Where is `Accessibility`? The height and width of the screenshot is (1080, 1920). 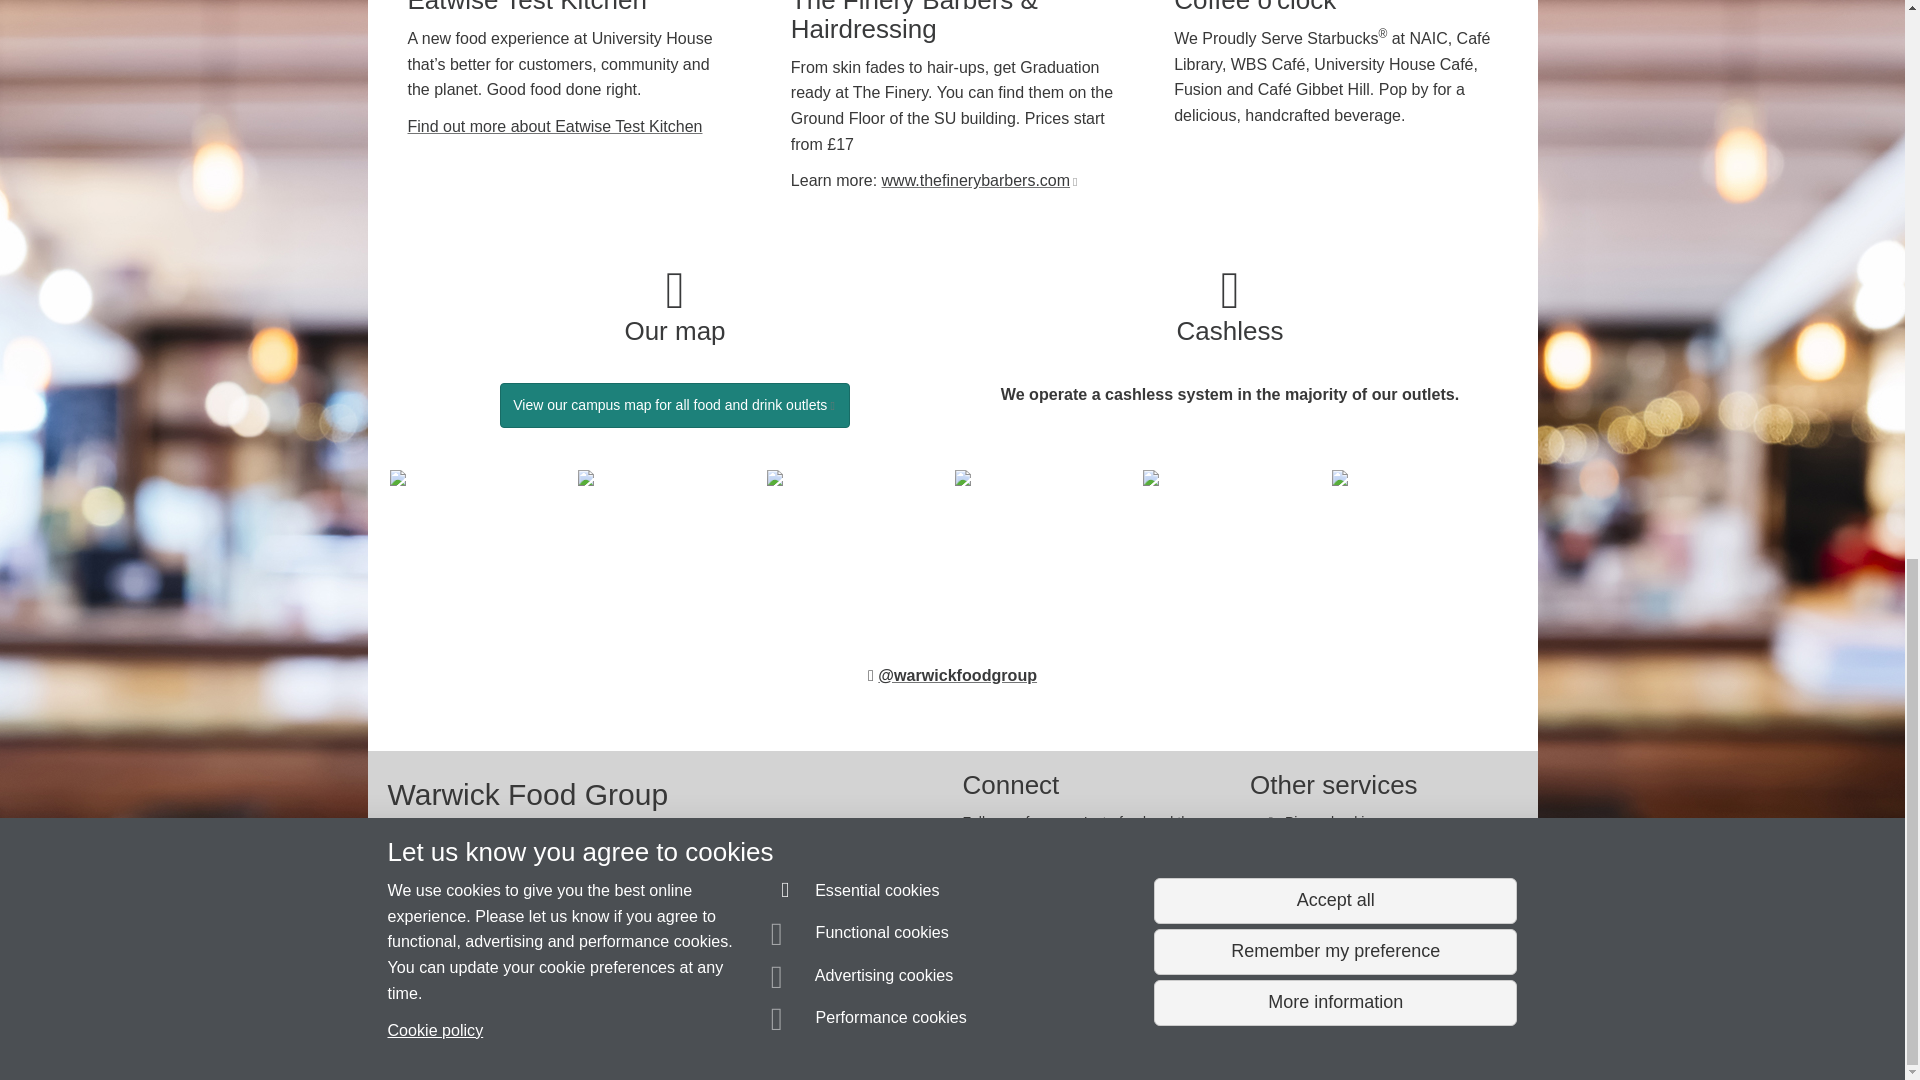
Accessibility is located at coordinates (1342, 850).